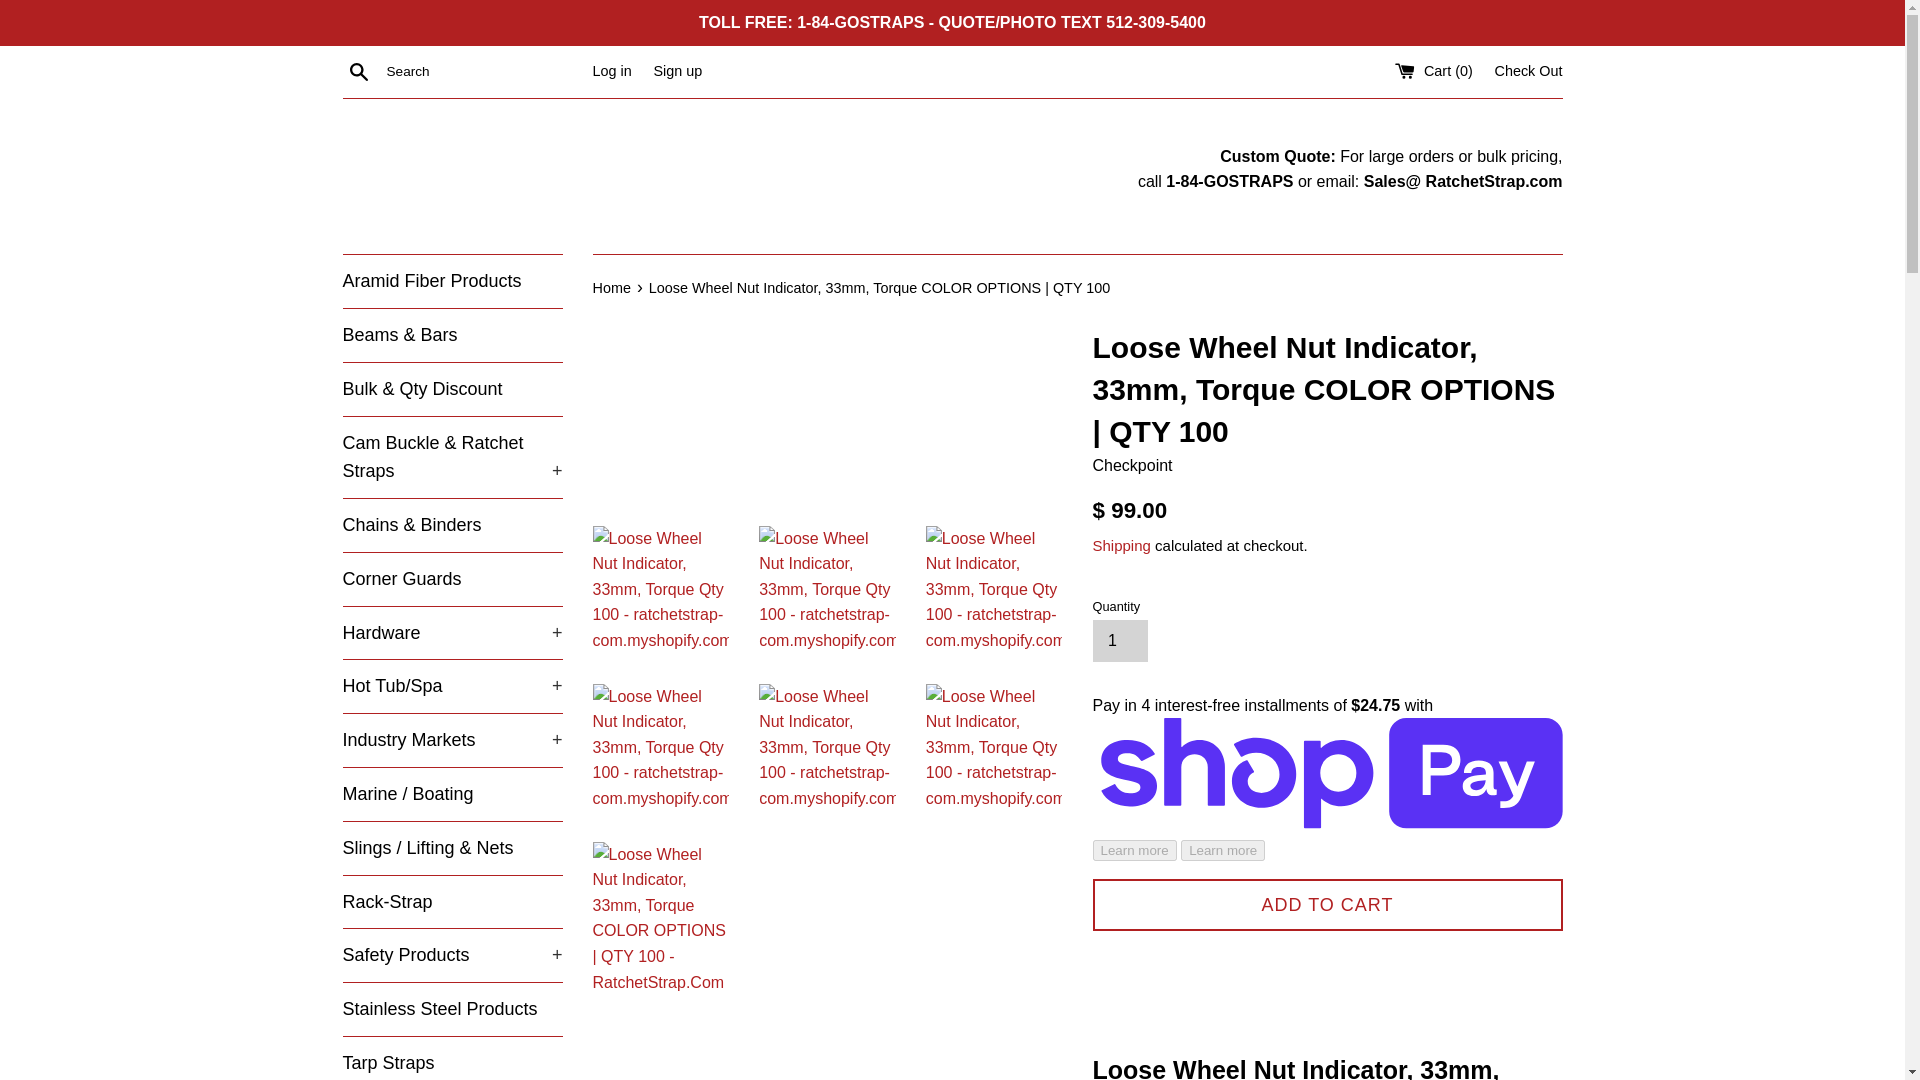 This screenshot has width=1920, height=1080. What do you see at coordinates (612, 287) in the screenshot?
I see `Back to the frontpage` at bounding box center [612, 287].